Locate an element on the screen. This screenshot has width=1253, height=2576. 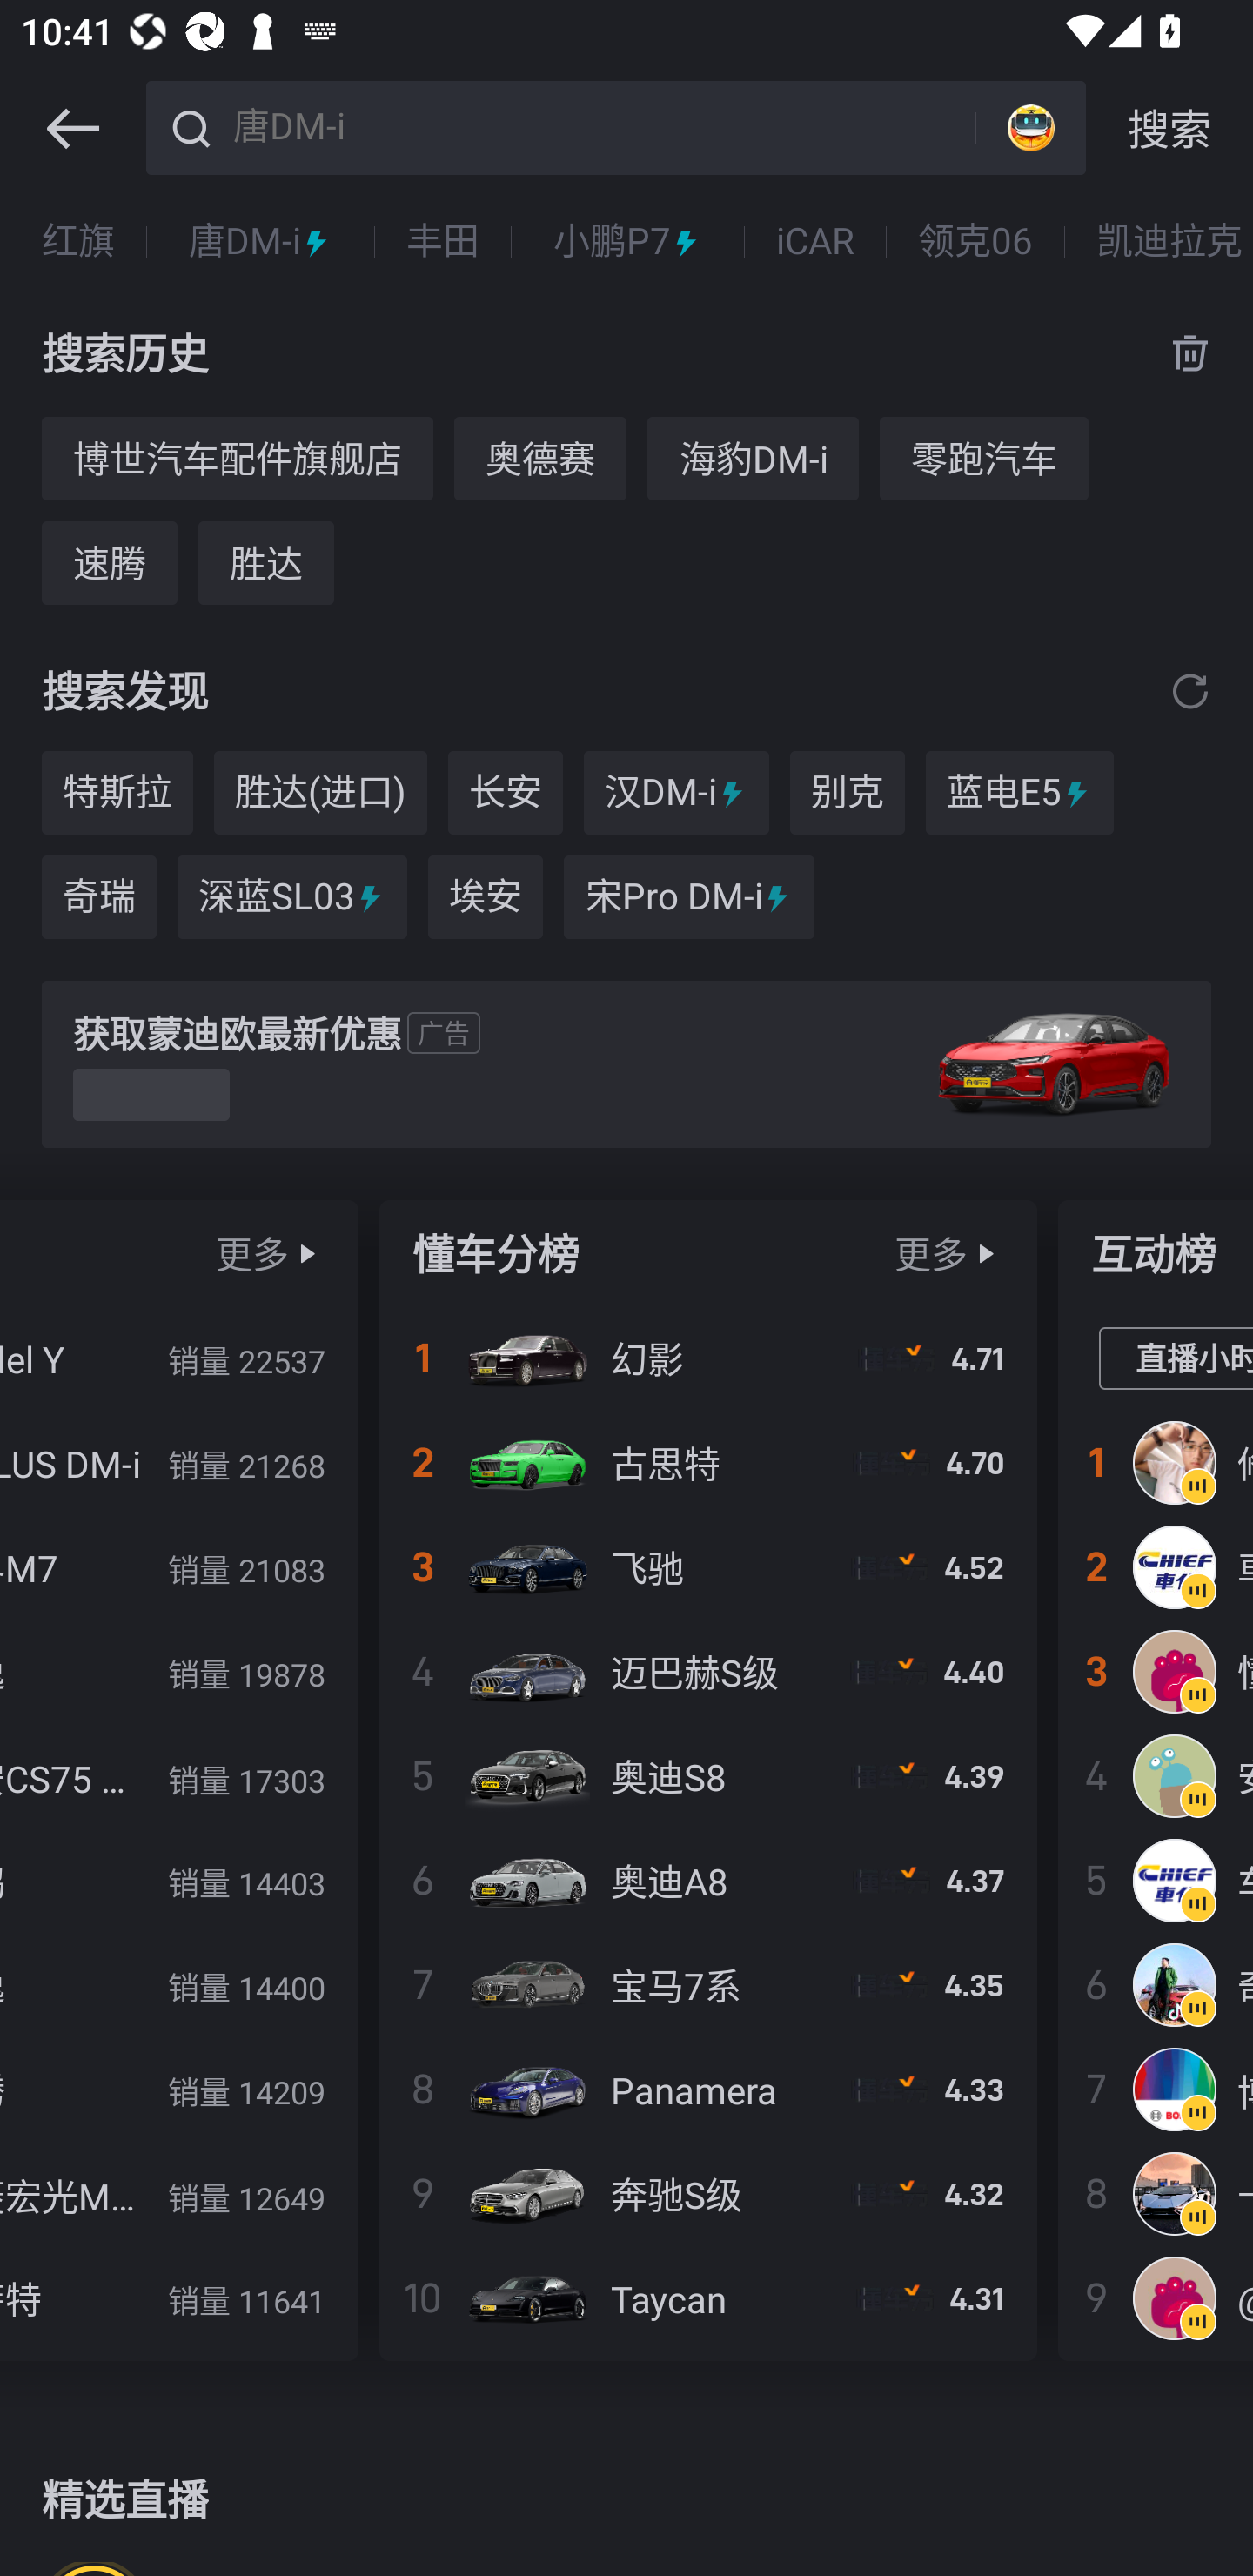
蓝电E5 is located at coordinates (1020, 794).